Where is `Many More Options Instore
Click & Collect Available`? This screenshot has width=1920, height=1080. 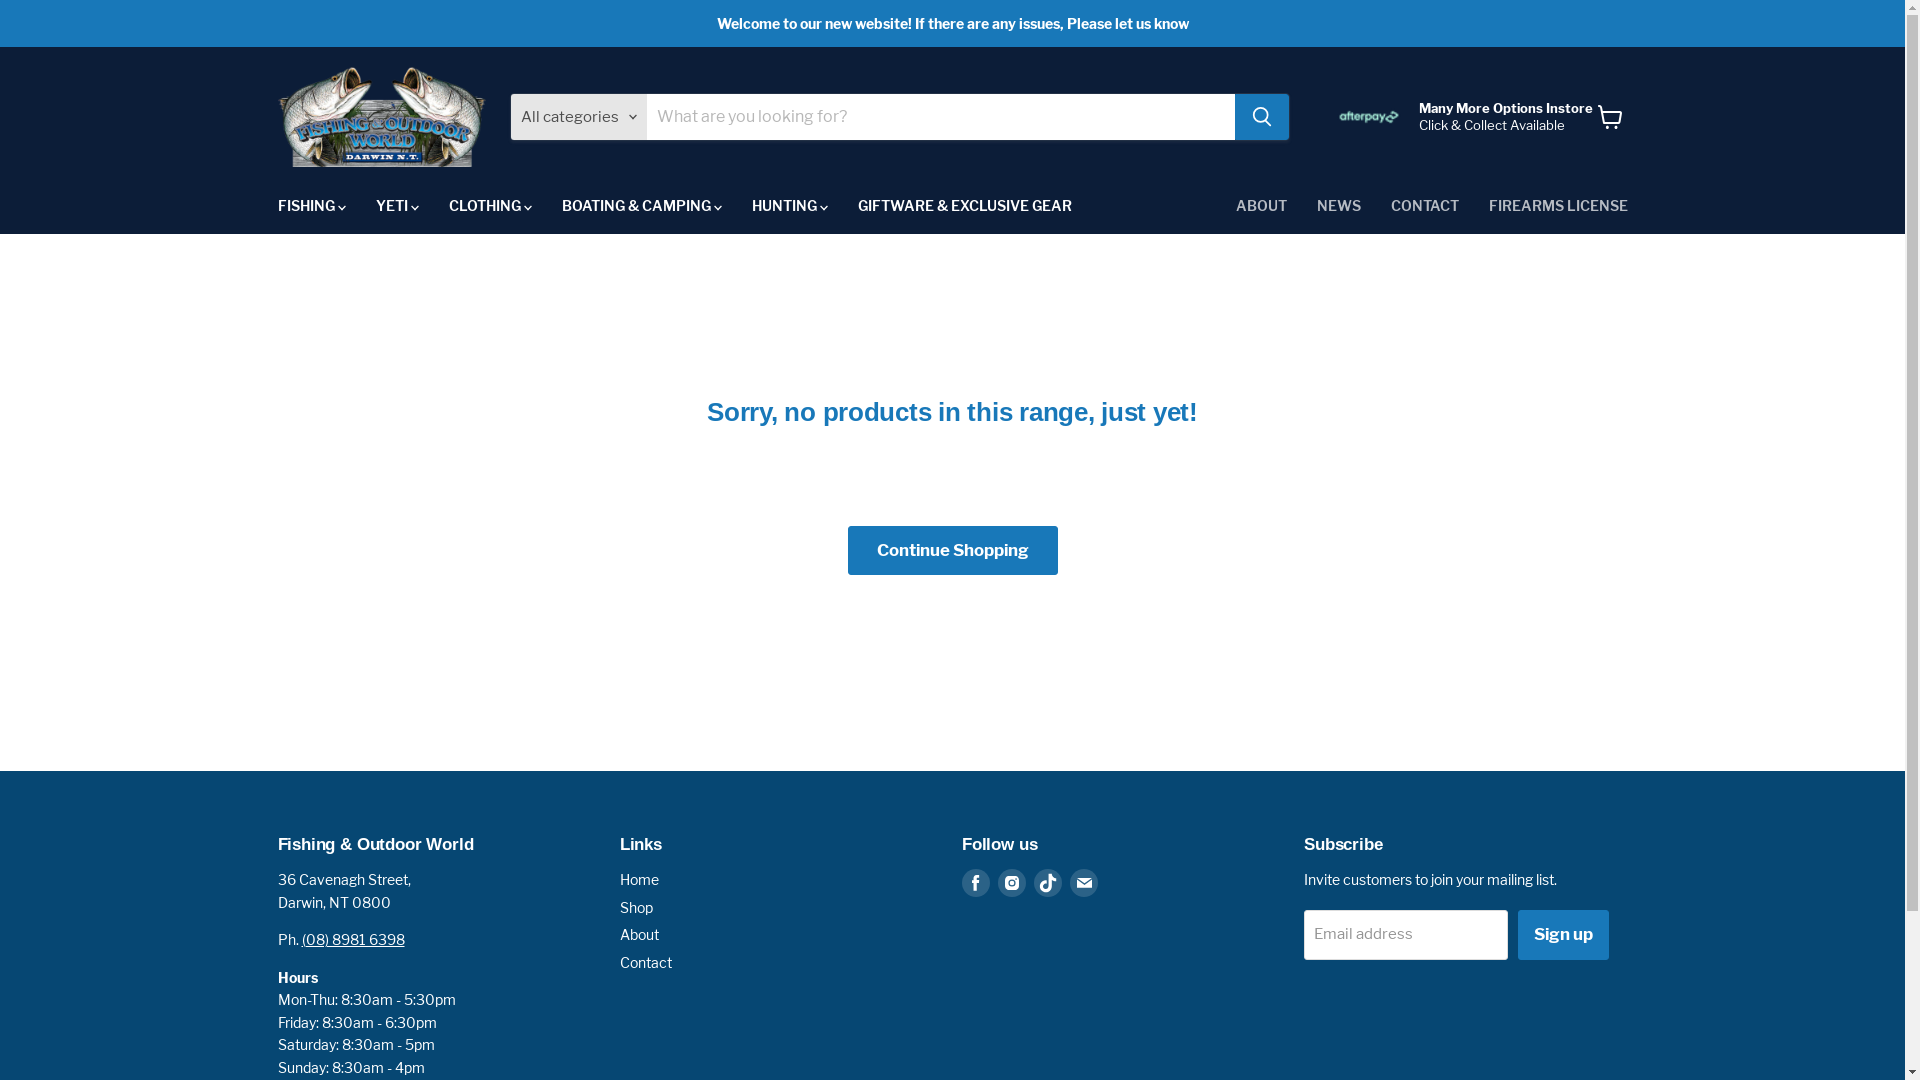 Many More Options Instore
Click & Collect Available is located at coordinates (1460, 117).